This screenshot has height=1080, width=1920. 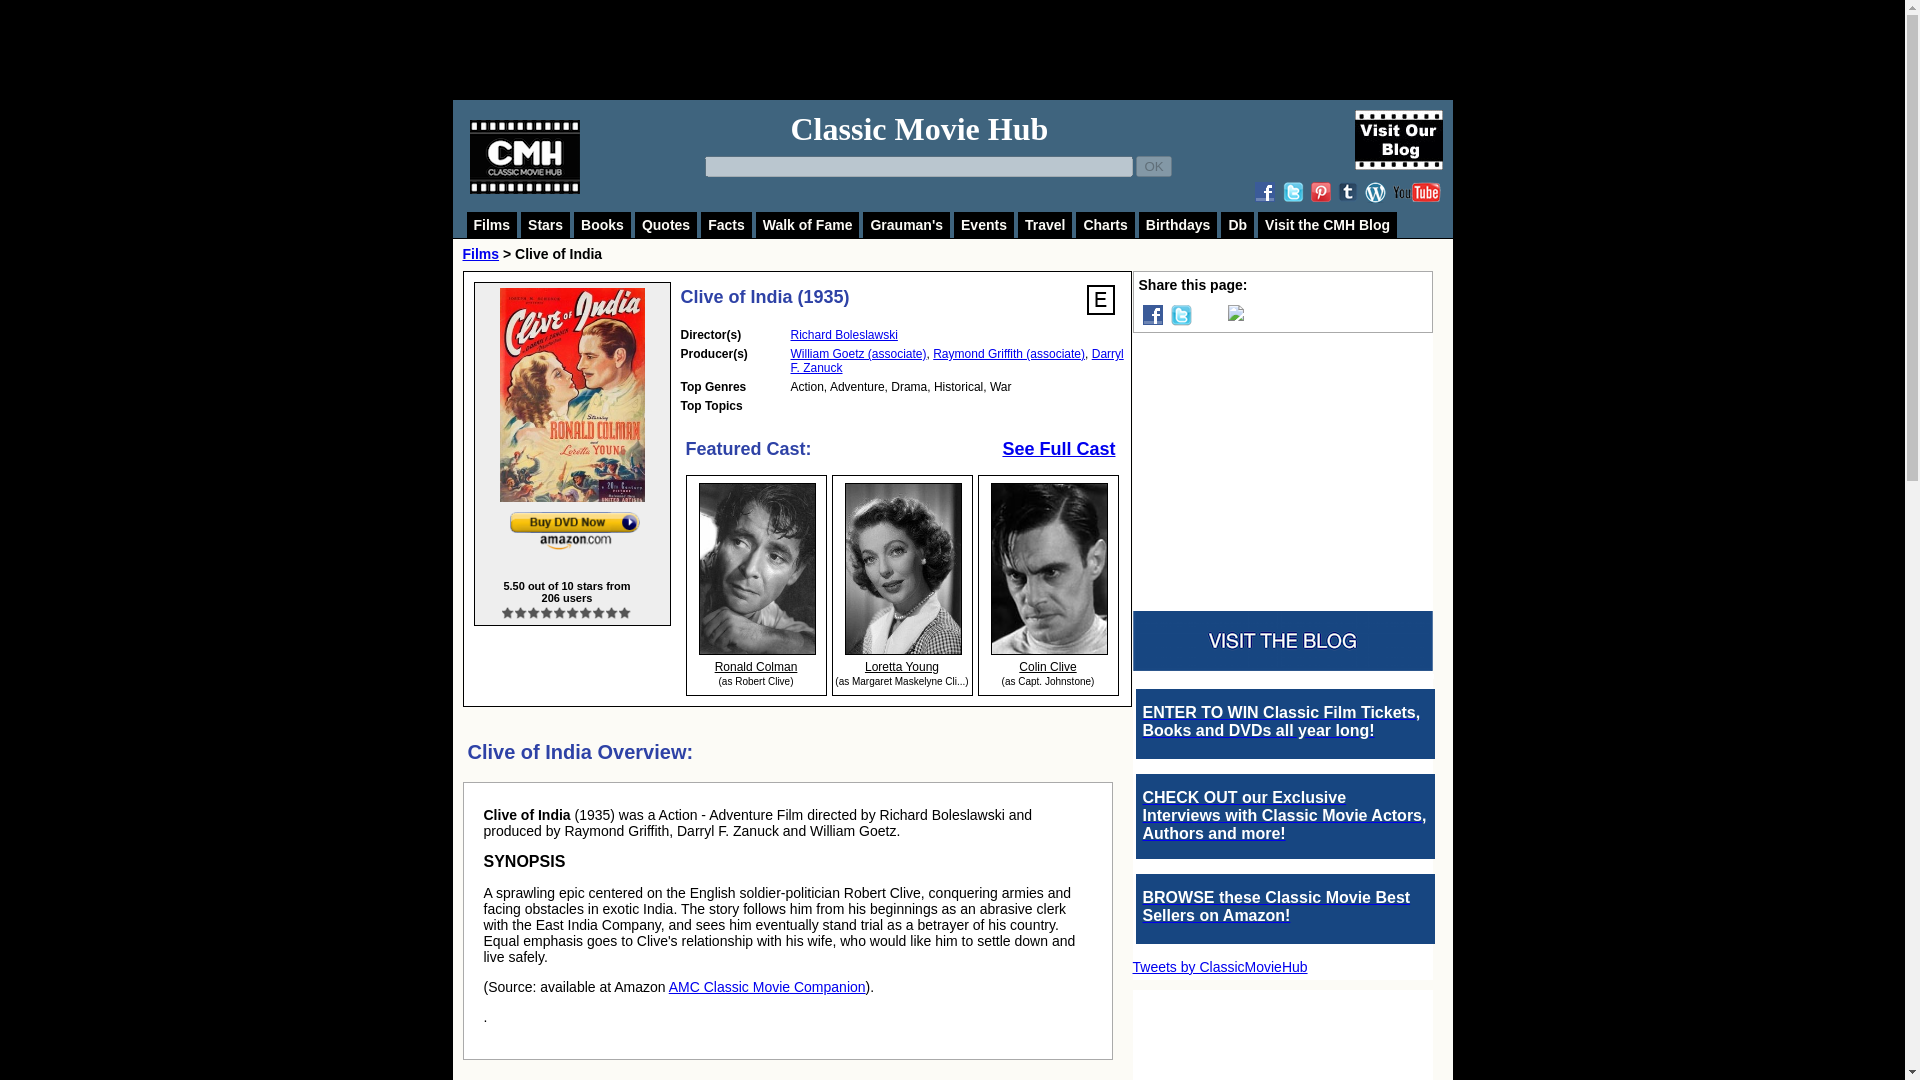 I want to click on Like it, never disappoints, so click(x=586, y=612).